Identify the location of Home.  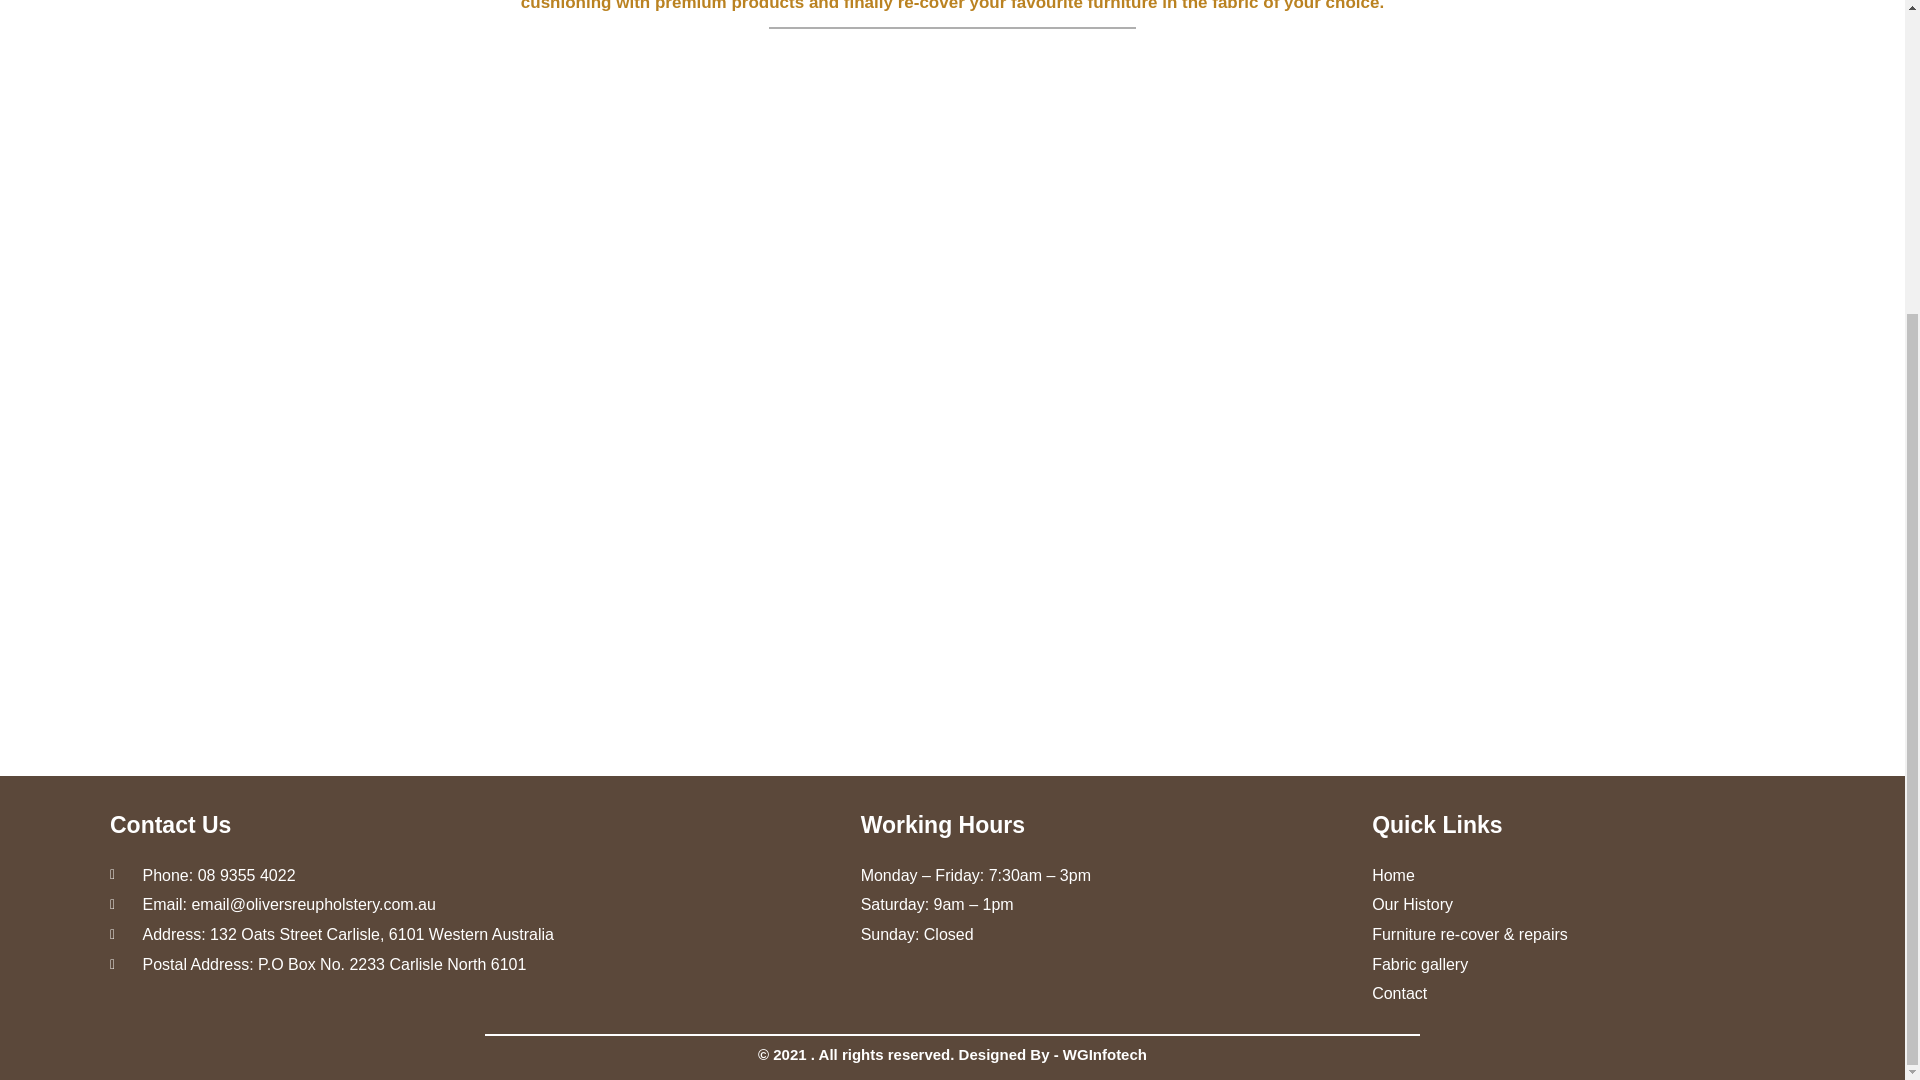
(1580, 876).